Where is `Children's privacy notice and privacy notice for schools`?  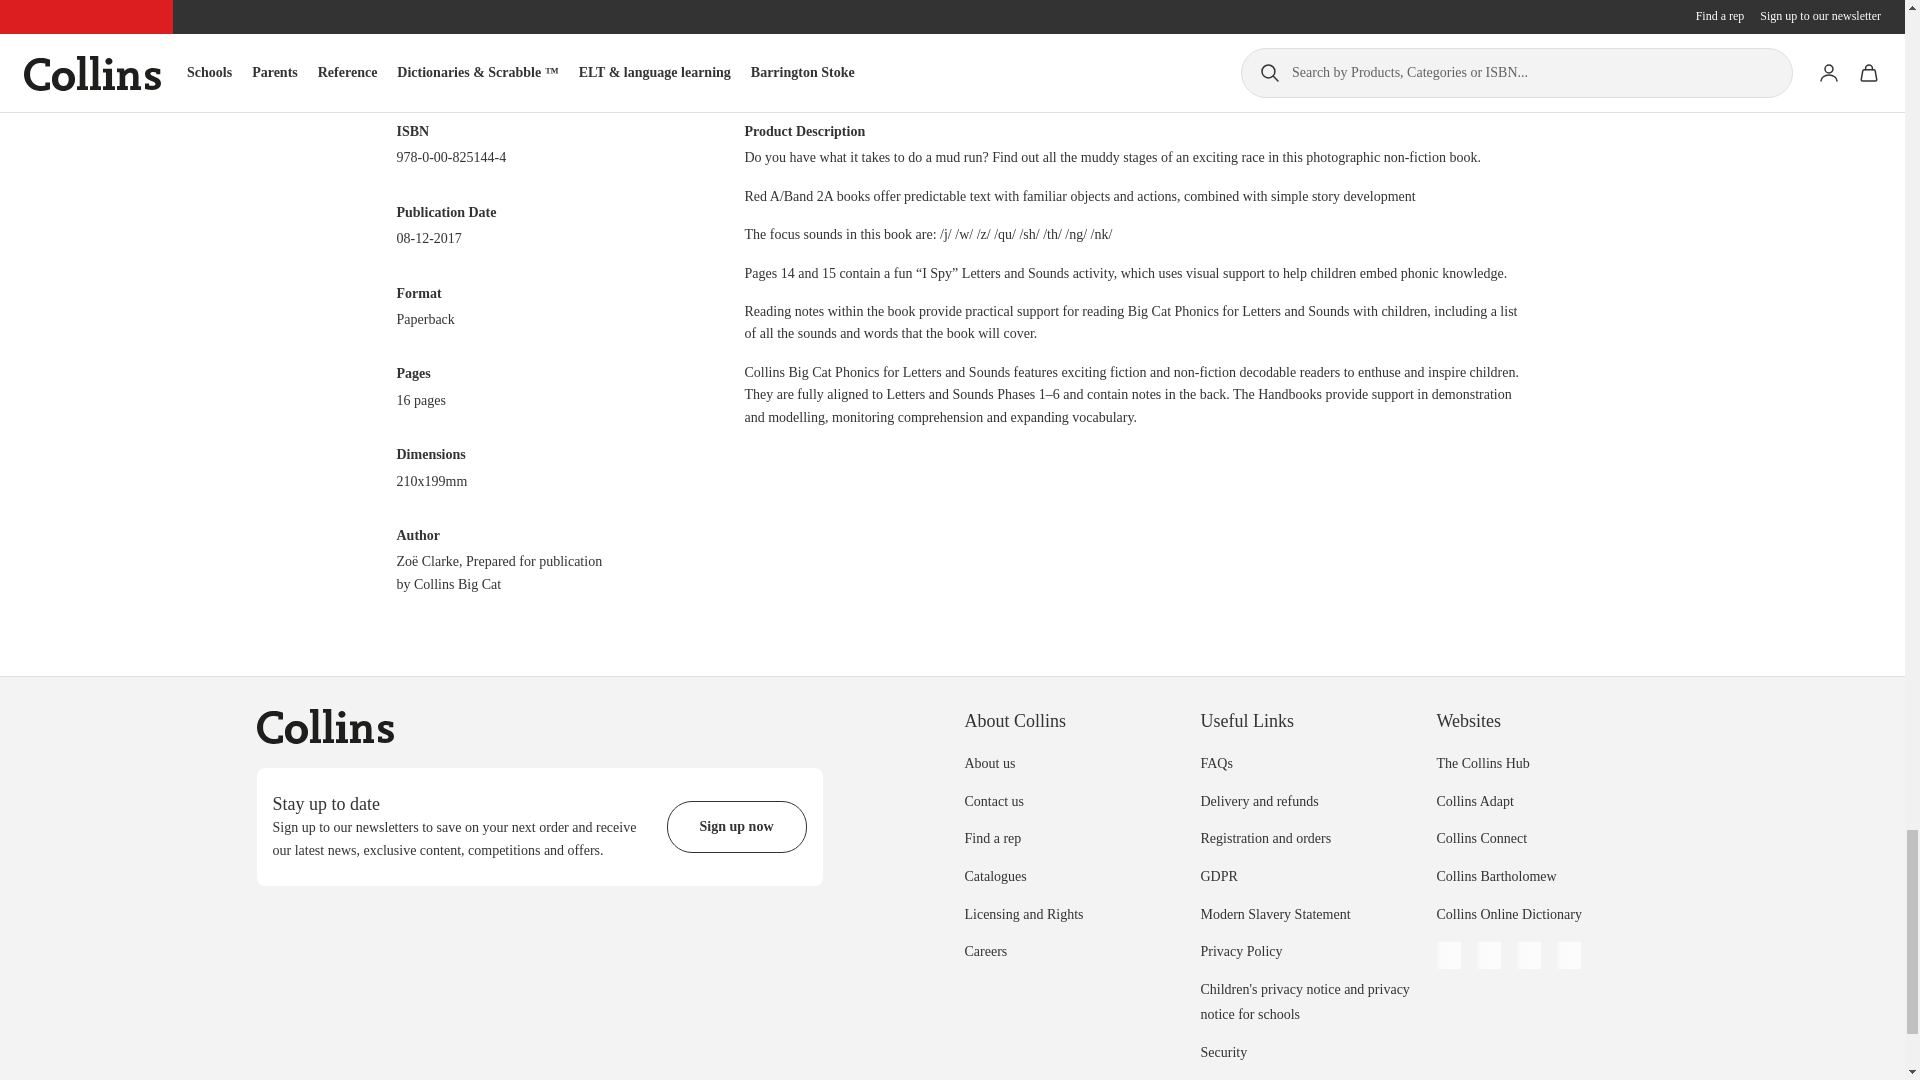 Children's privacy notice and privacy notice for schools is located at coordinates (1304, 1002).